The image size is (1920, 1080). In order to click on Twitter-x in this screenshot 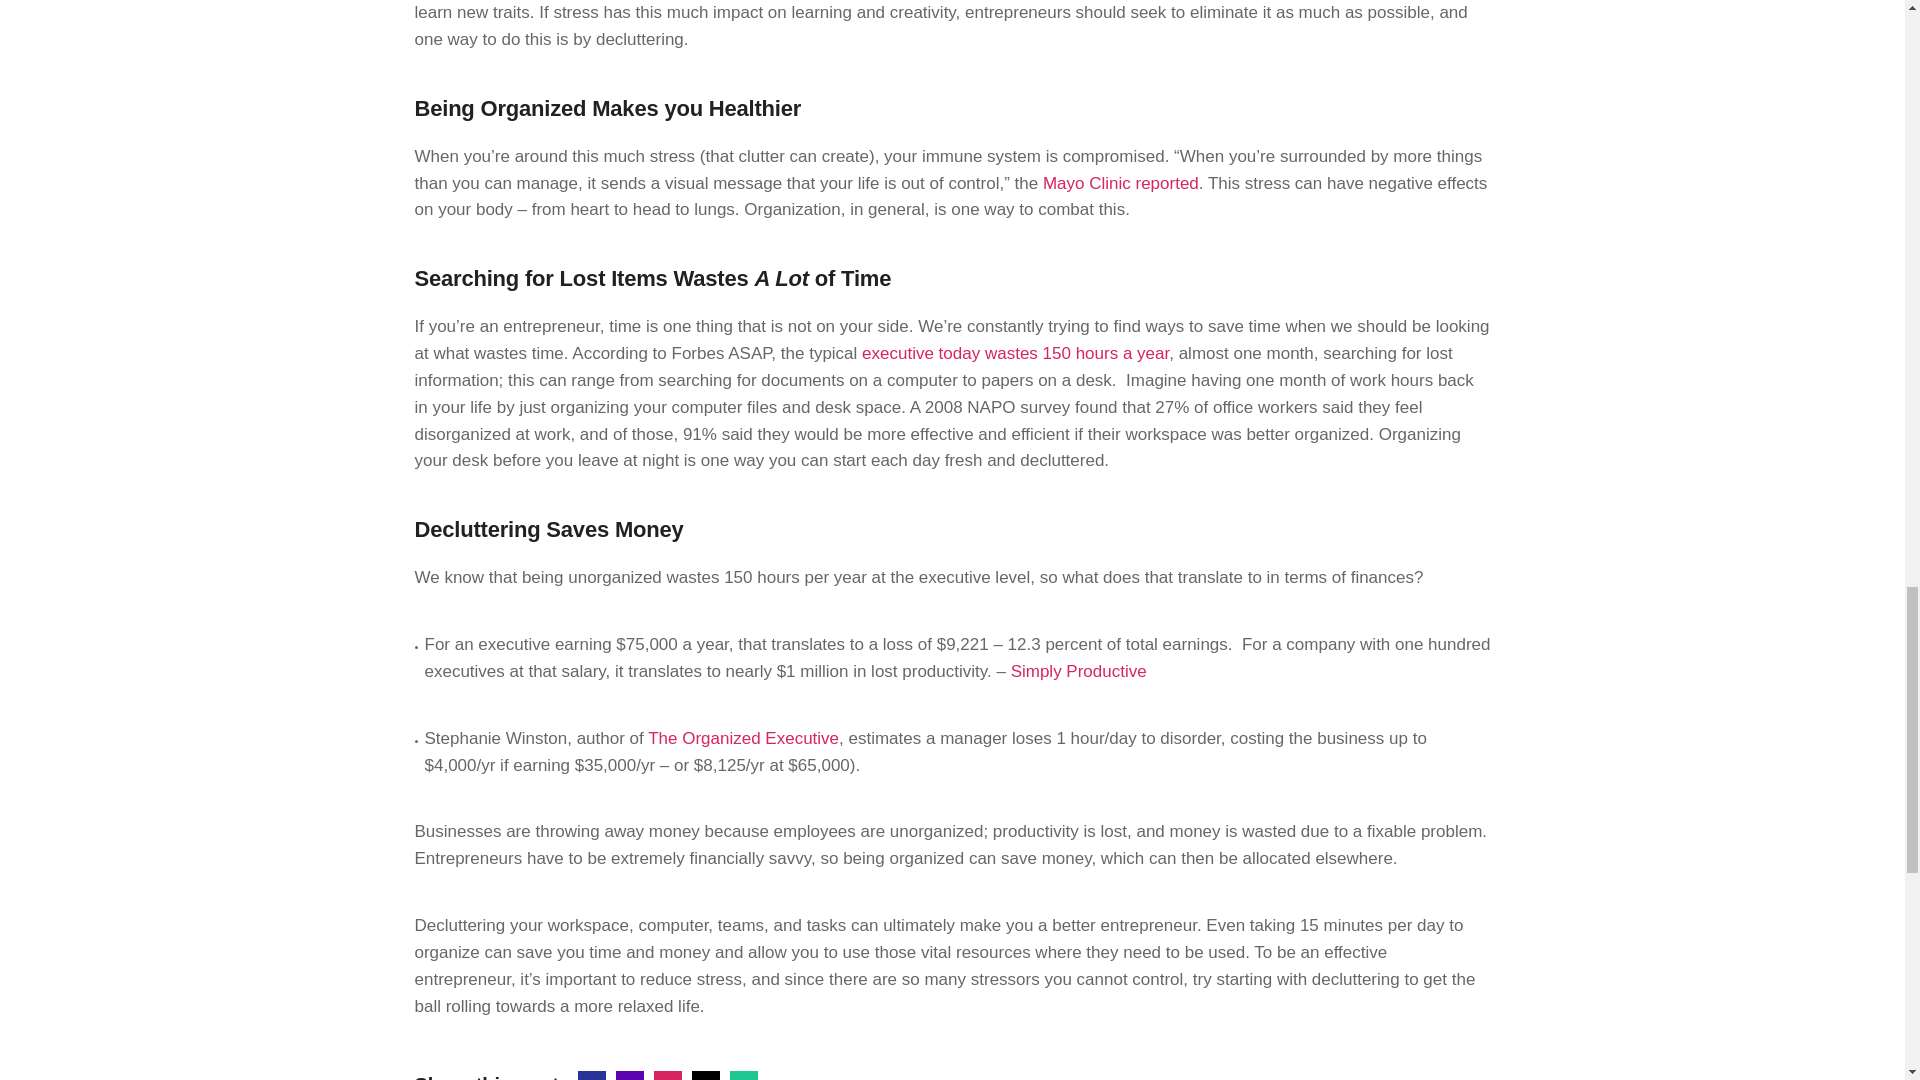, I will do `click(706, 1076)`.